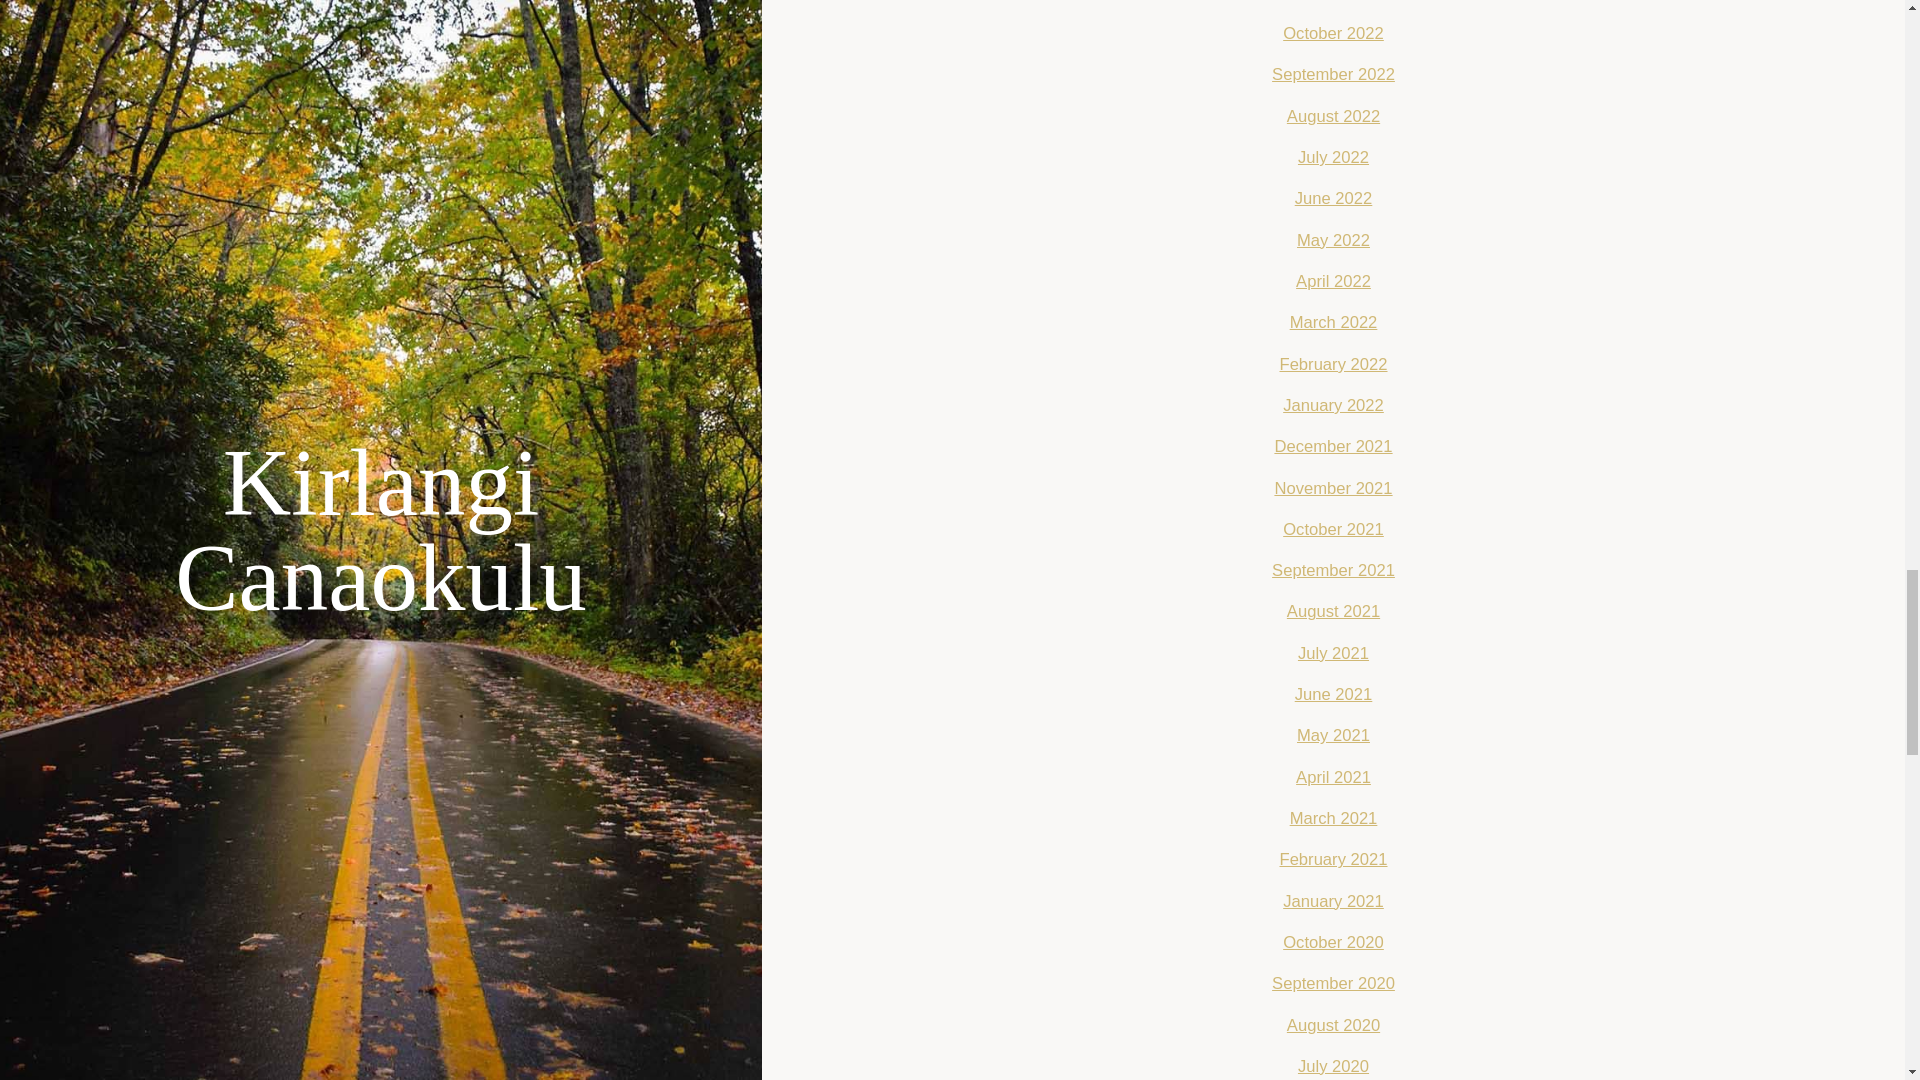 This screenshot has width=1920, height=1080. Describe the element at coordinates (1333, 488) in the screenshot. I see `November 2021` at that location.